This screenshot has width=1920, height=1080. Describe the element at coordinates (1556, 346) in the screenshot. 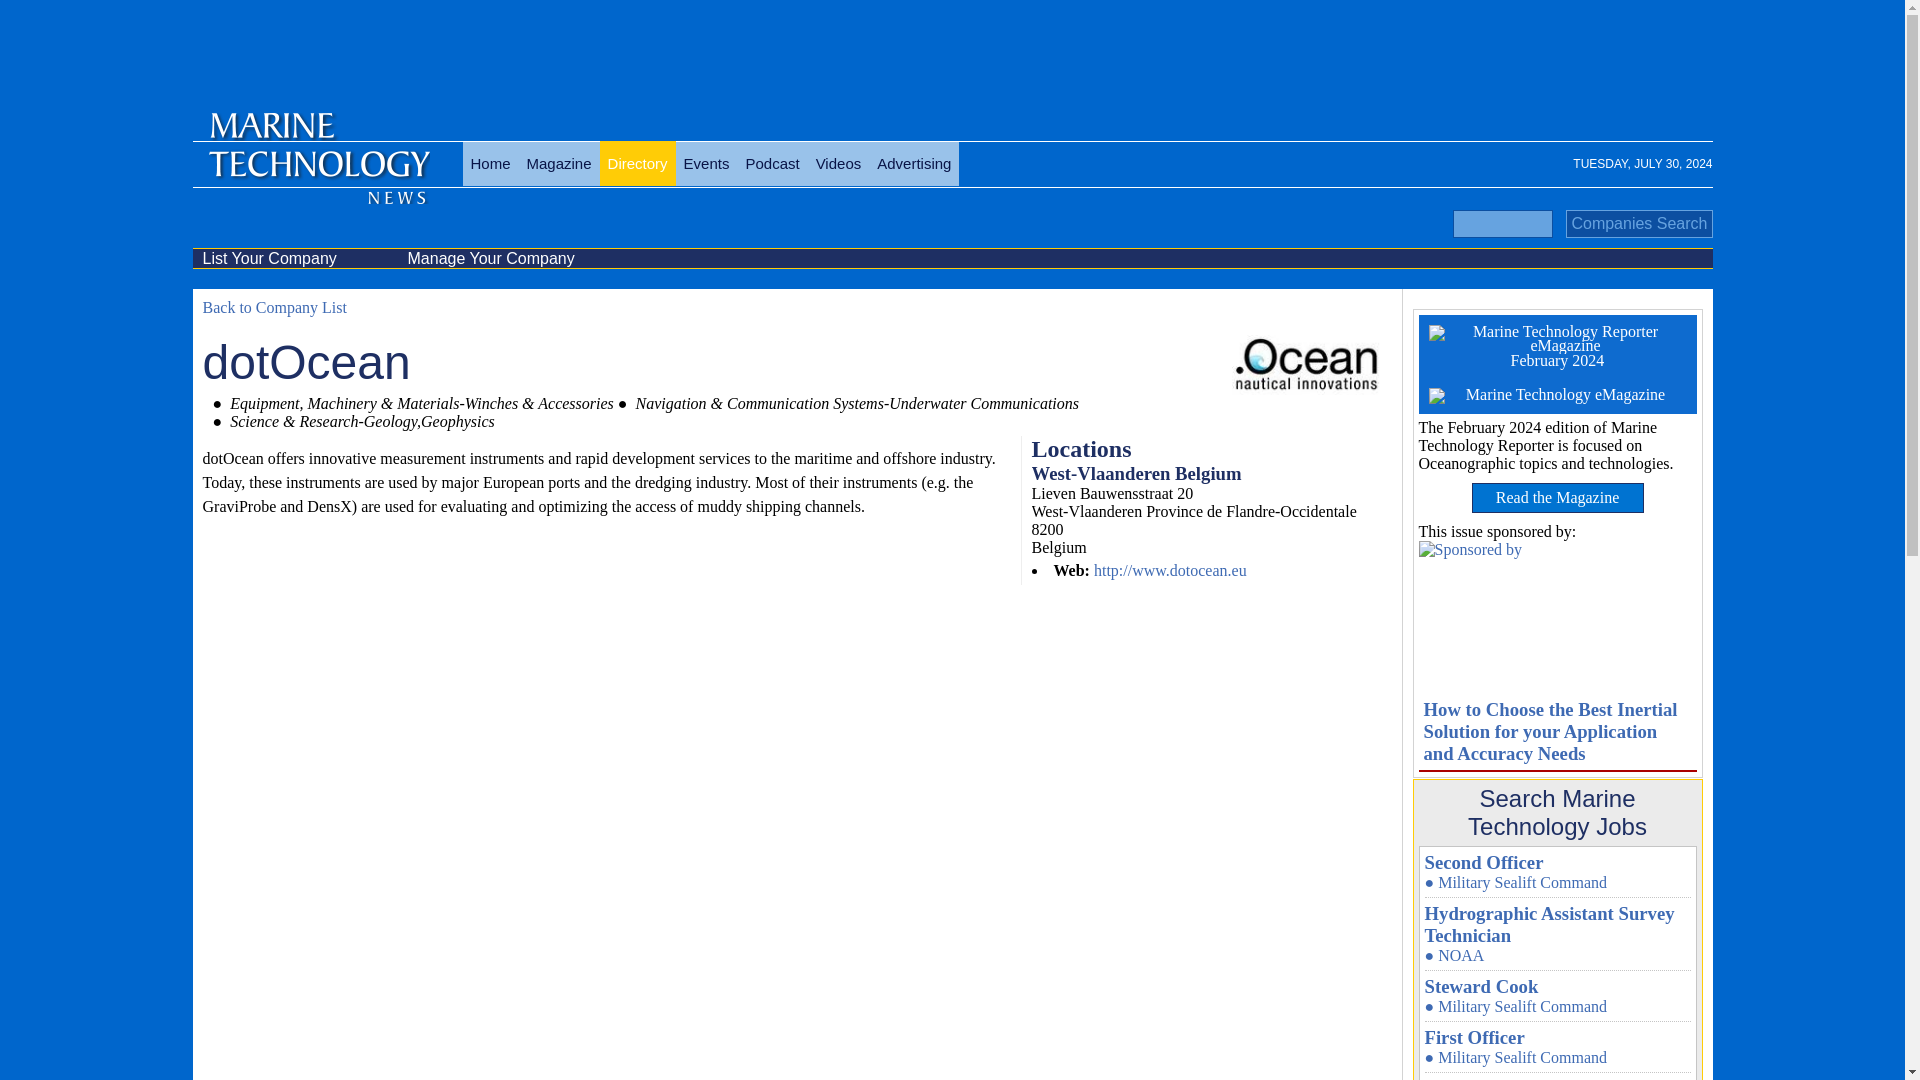

I see `February 2024` at that location.